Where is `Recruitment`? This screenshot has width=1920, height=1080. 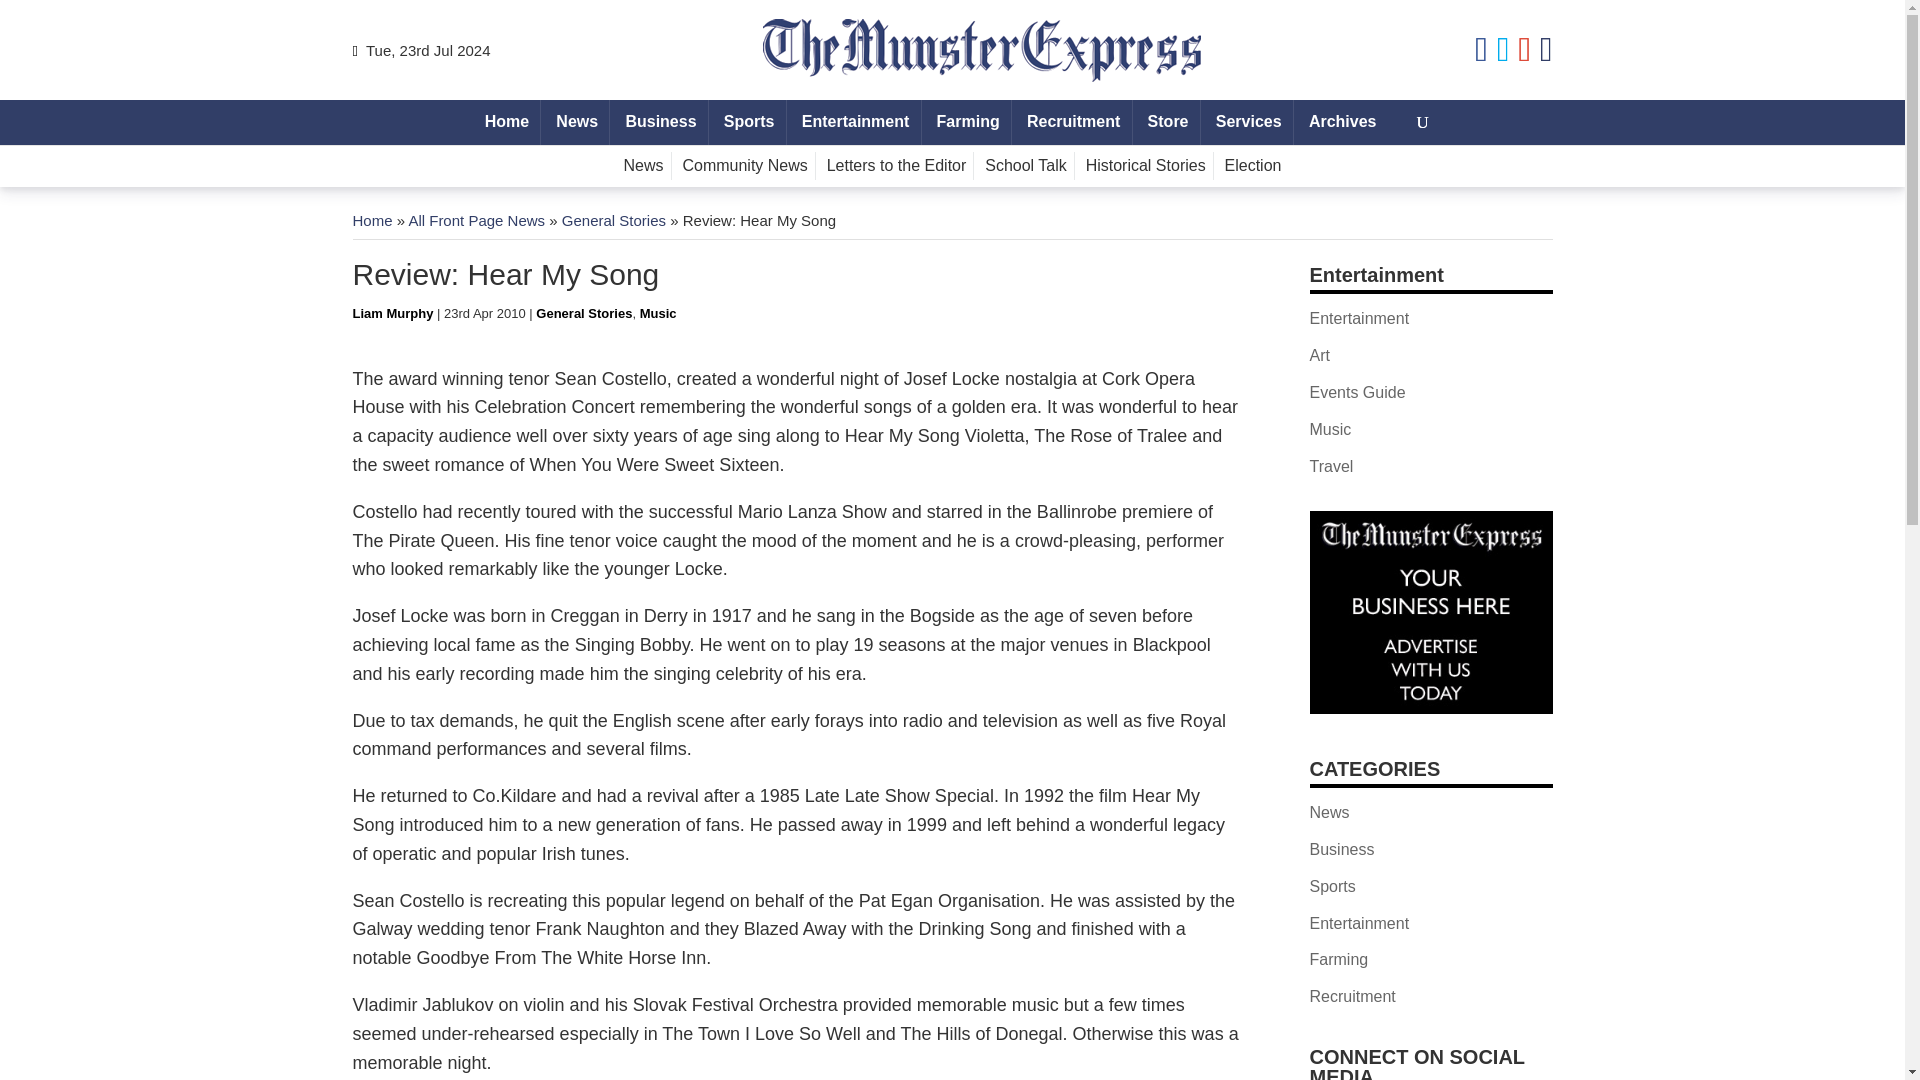 Recruitment is located at coordinates (1074, 122).